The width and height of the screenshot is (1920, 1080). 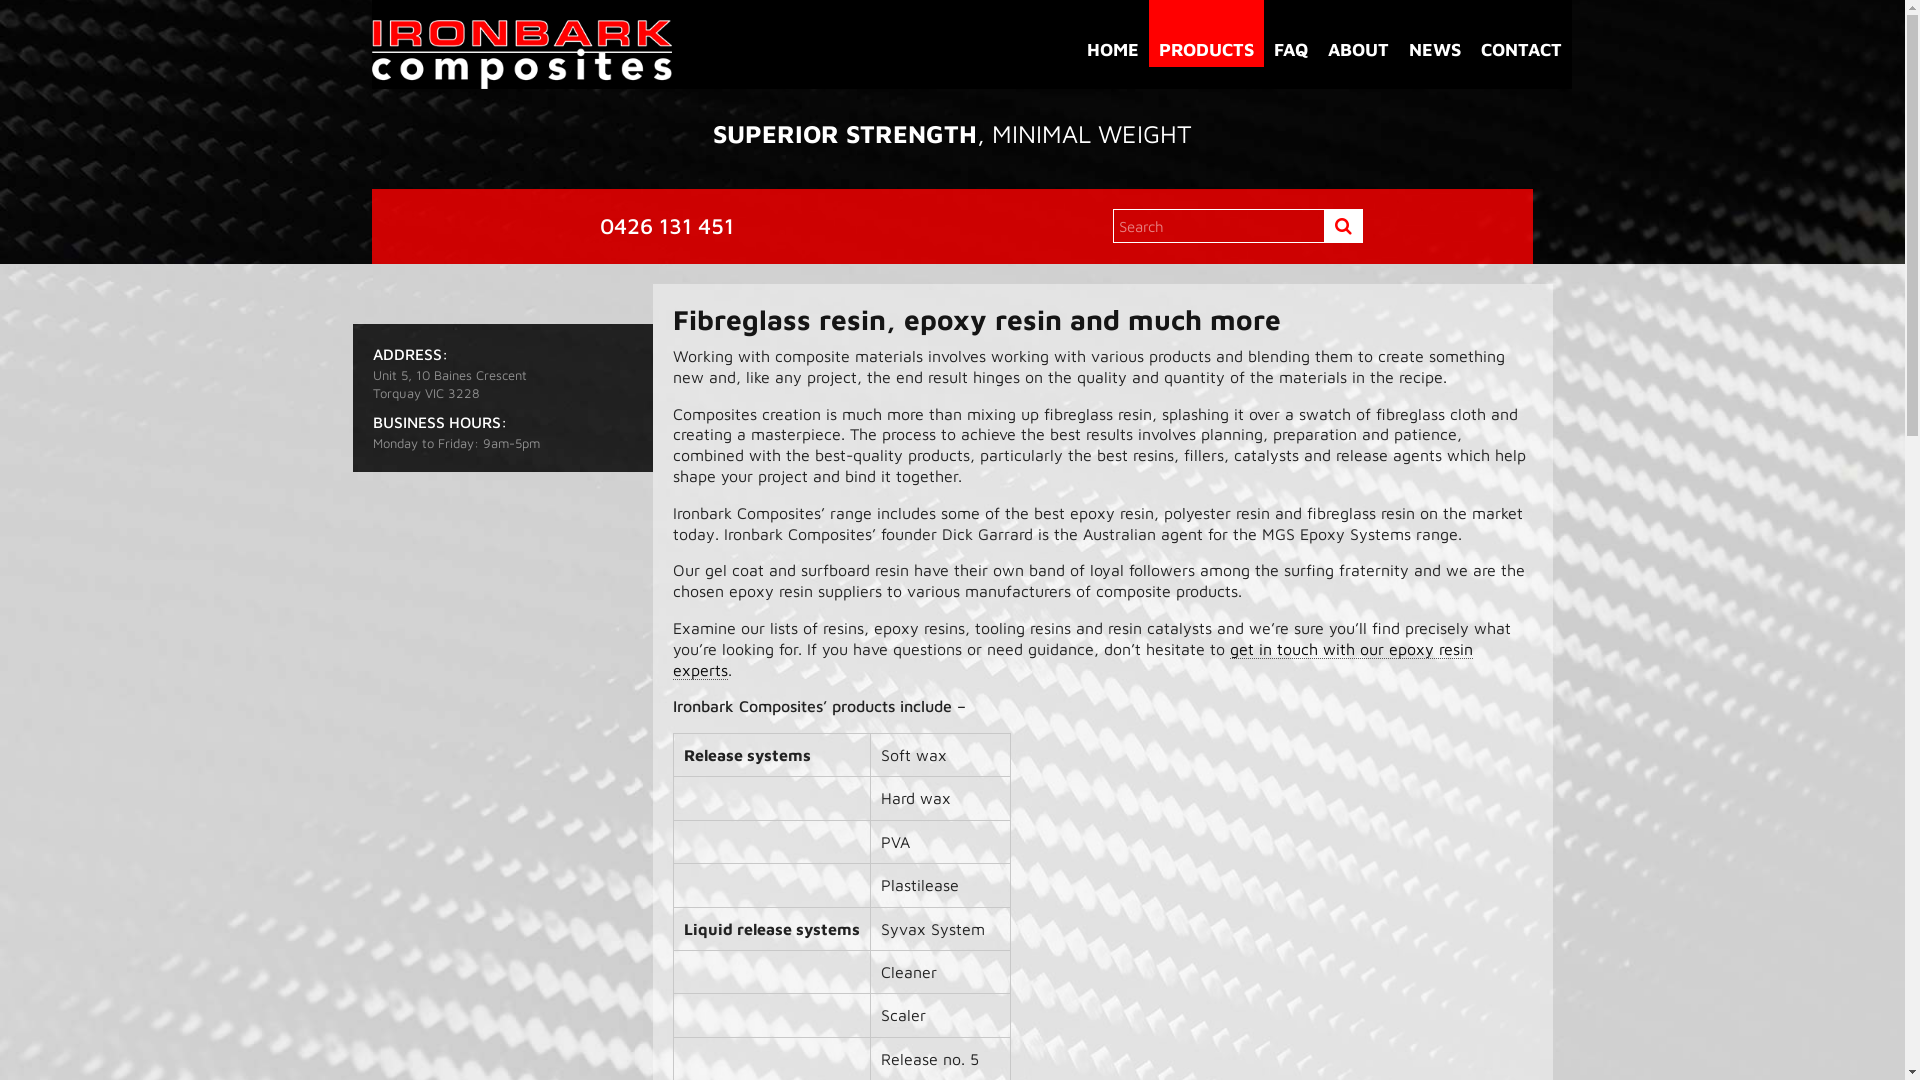 I want to click on PRODUCTS, so click(x=1206, y=34).